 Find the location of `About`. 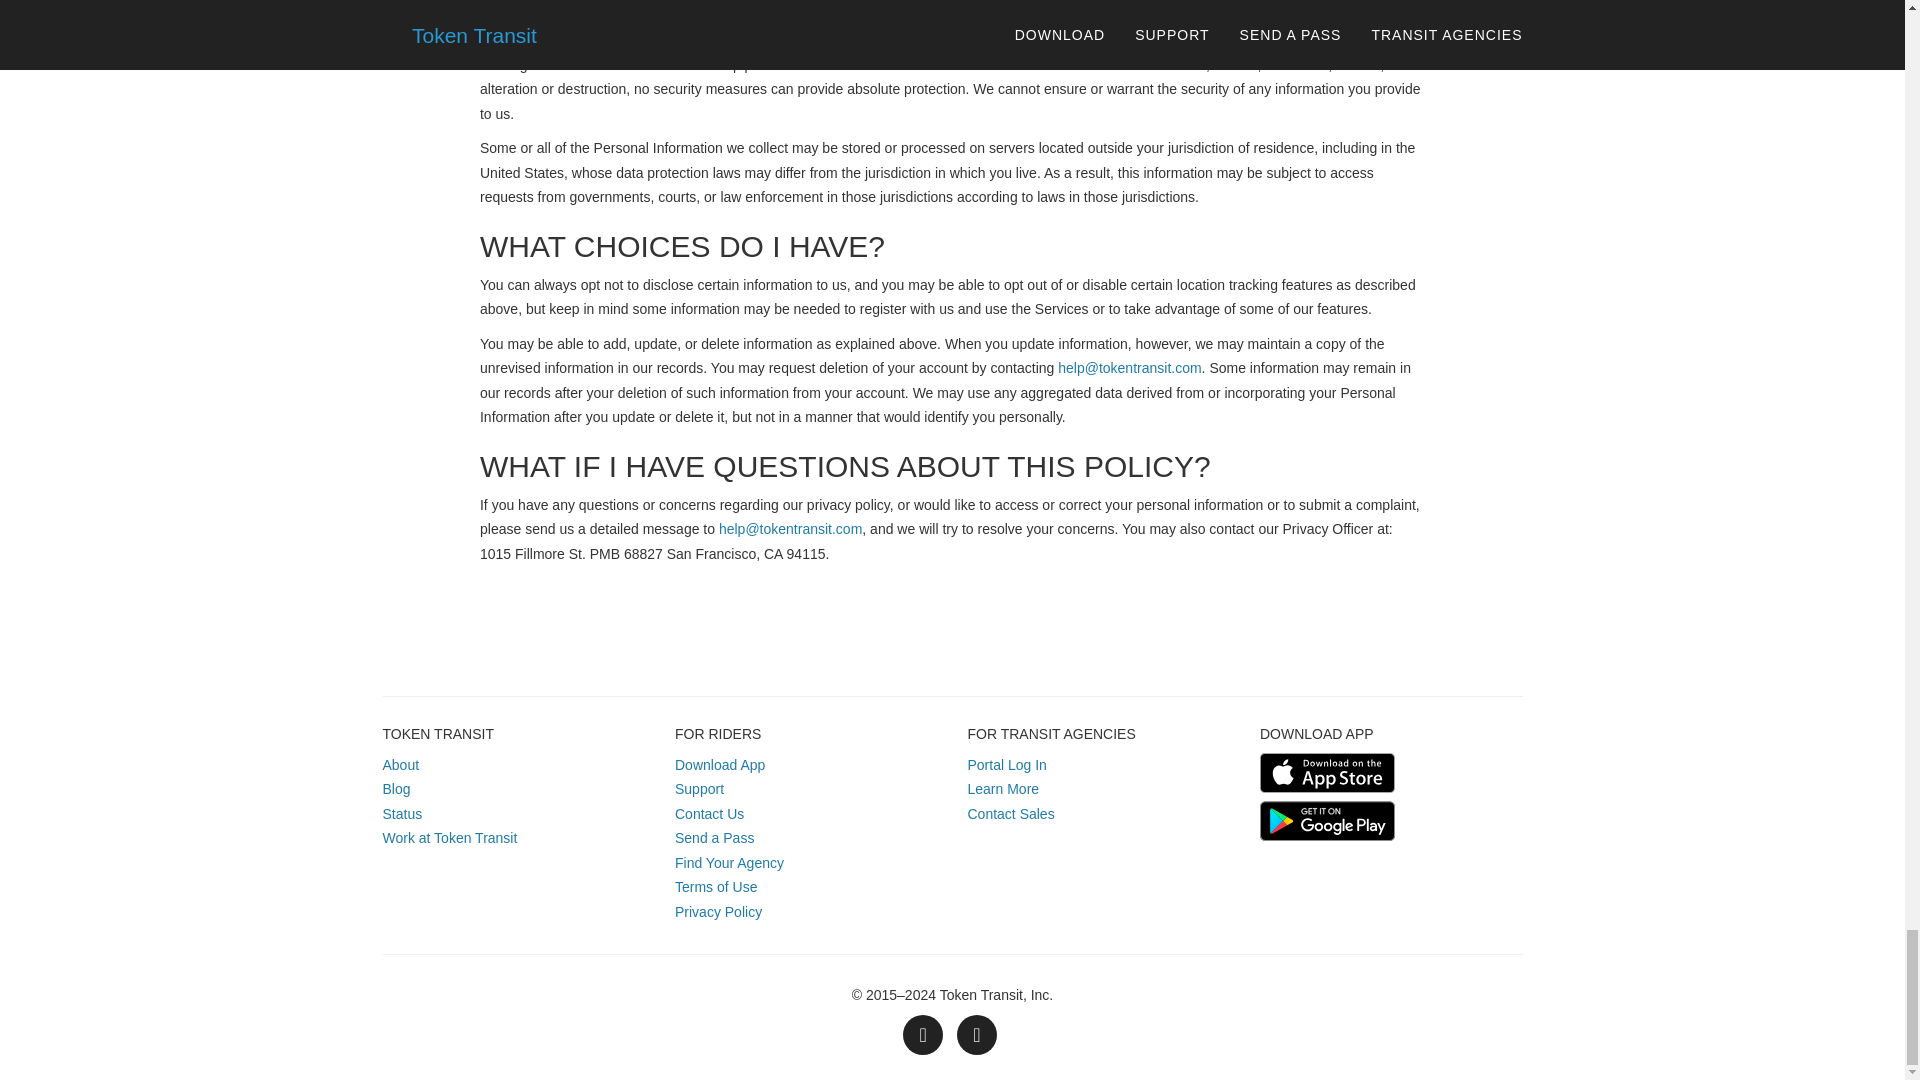

About is located at coordinates (400, 765).